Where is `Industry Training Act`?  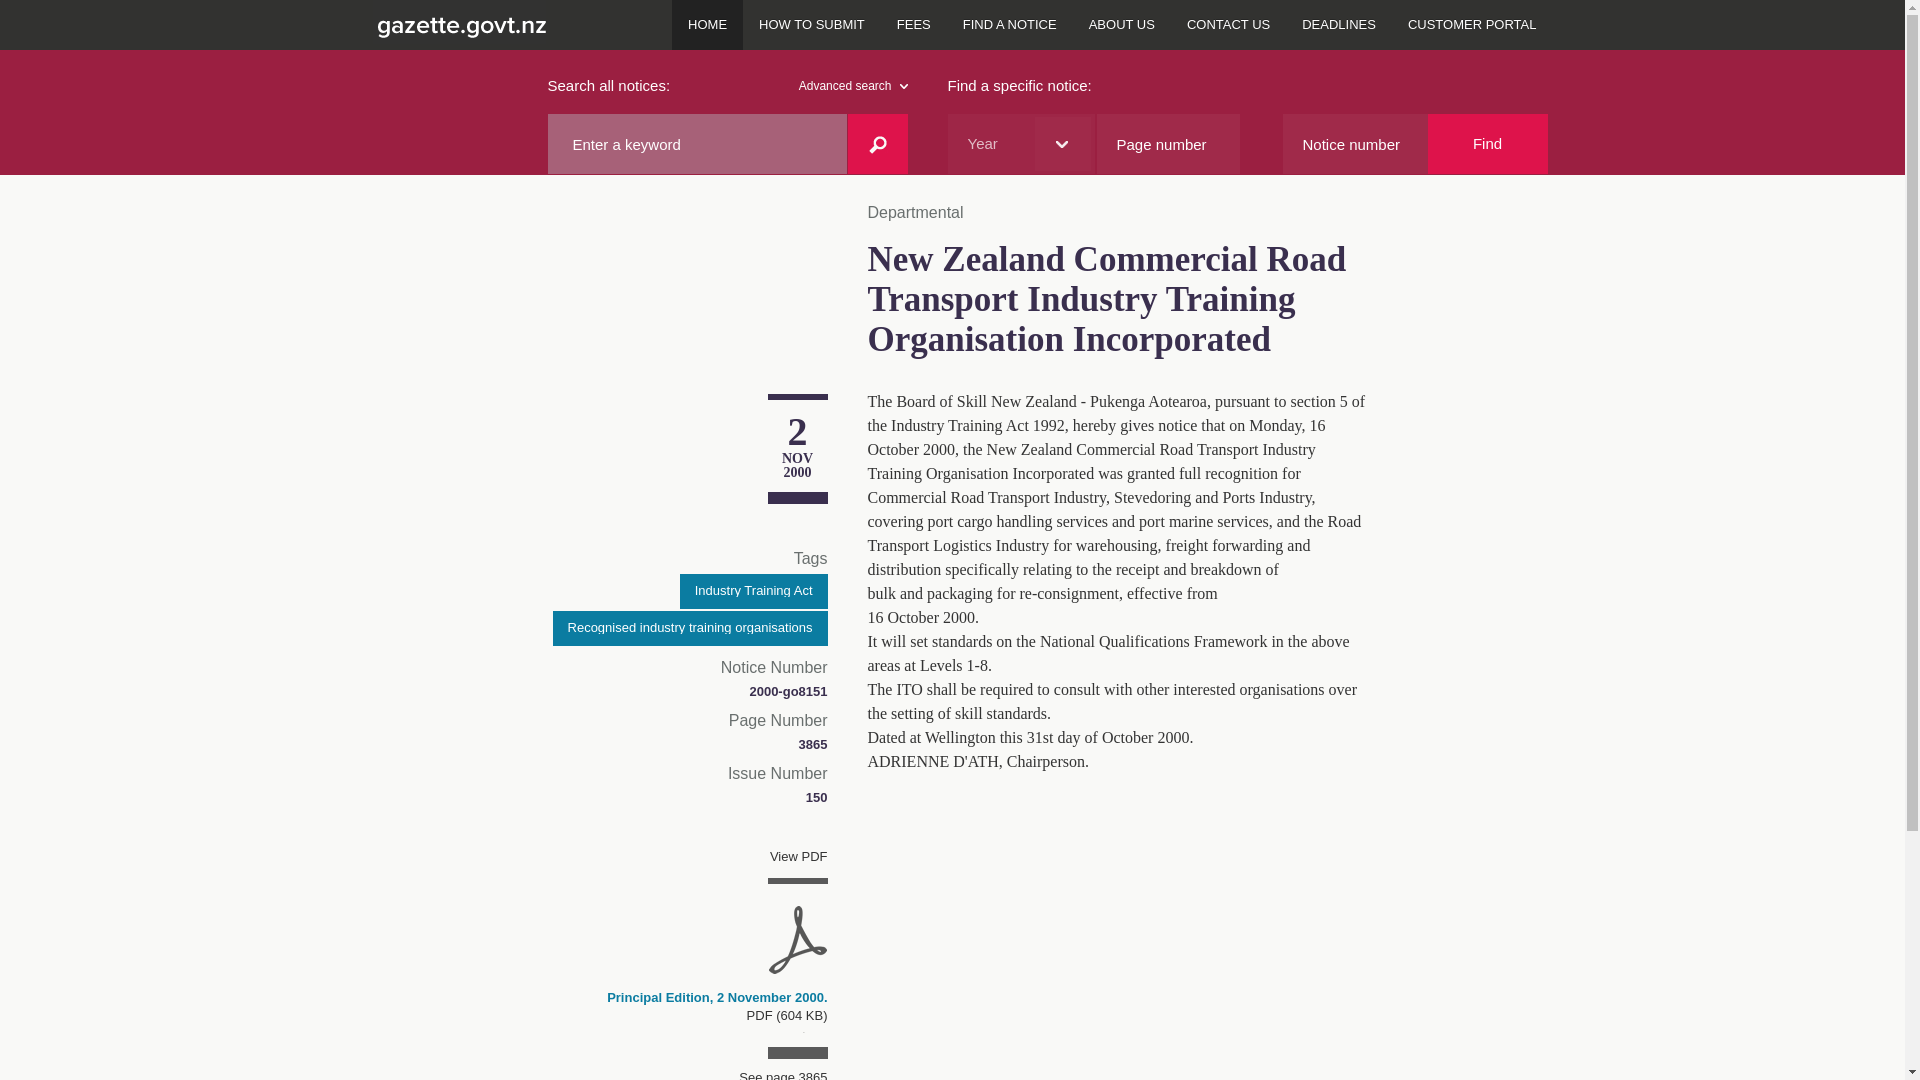 Industry Training Act is located at coordinates (753, 591).